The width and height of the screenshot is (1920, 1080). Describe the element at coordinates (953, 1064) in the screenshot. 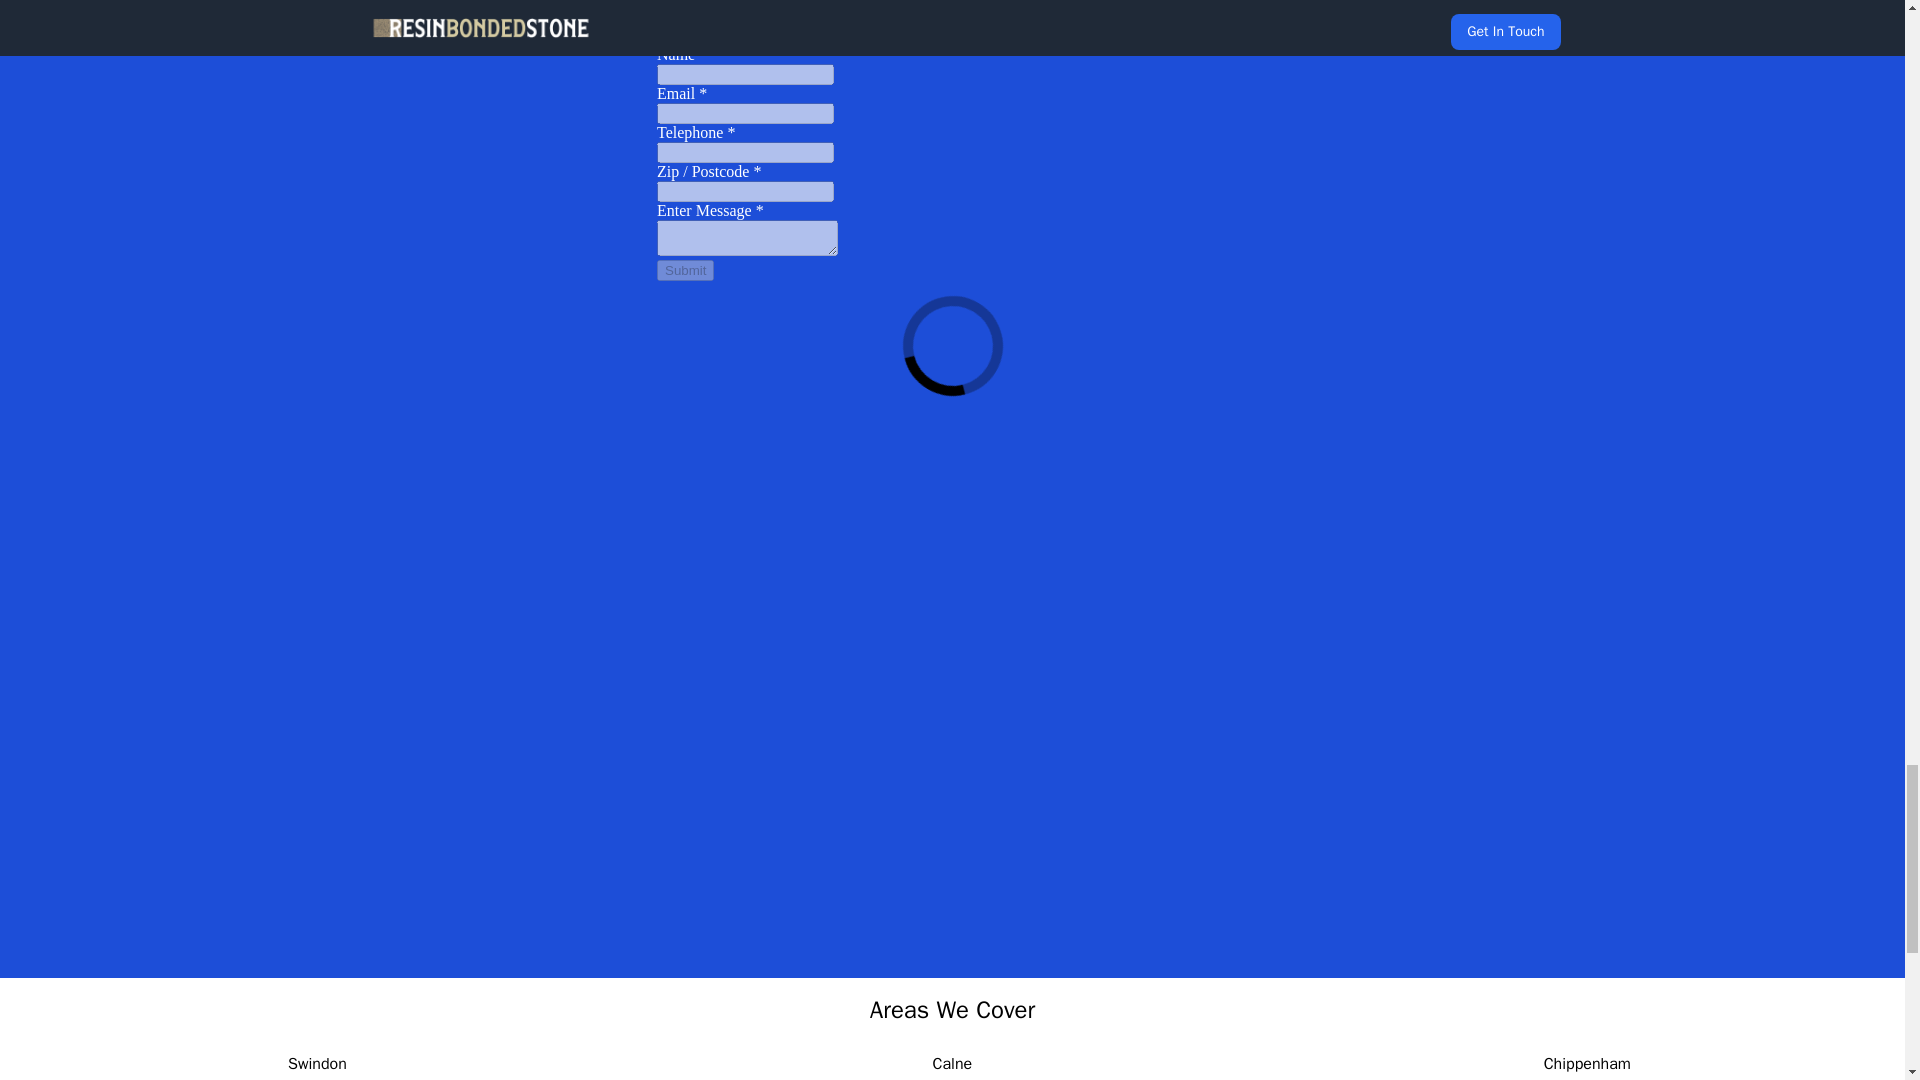

I see `Calne` at that location.